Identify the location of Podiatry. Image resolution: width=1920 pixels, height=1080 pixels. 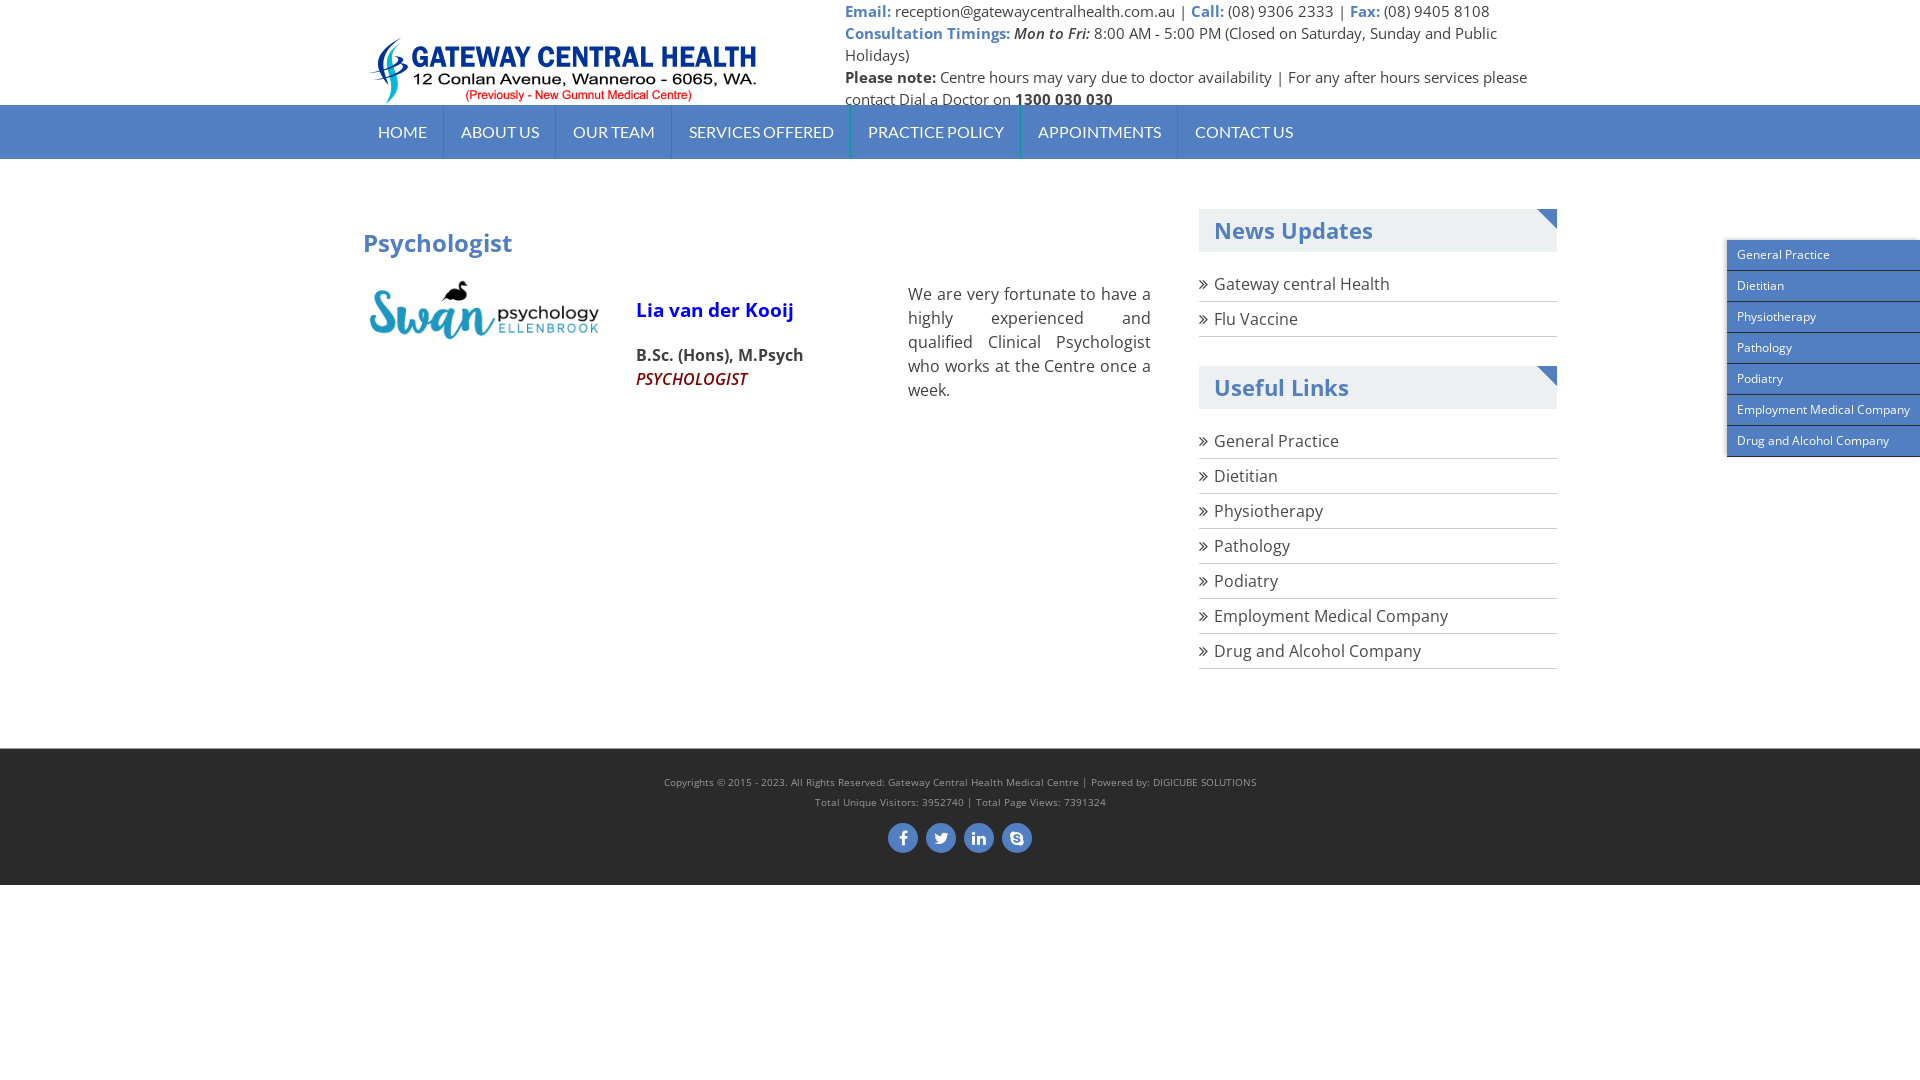
(1246, 581).